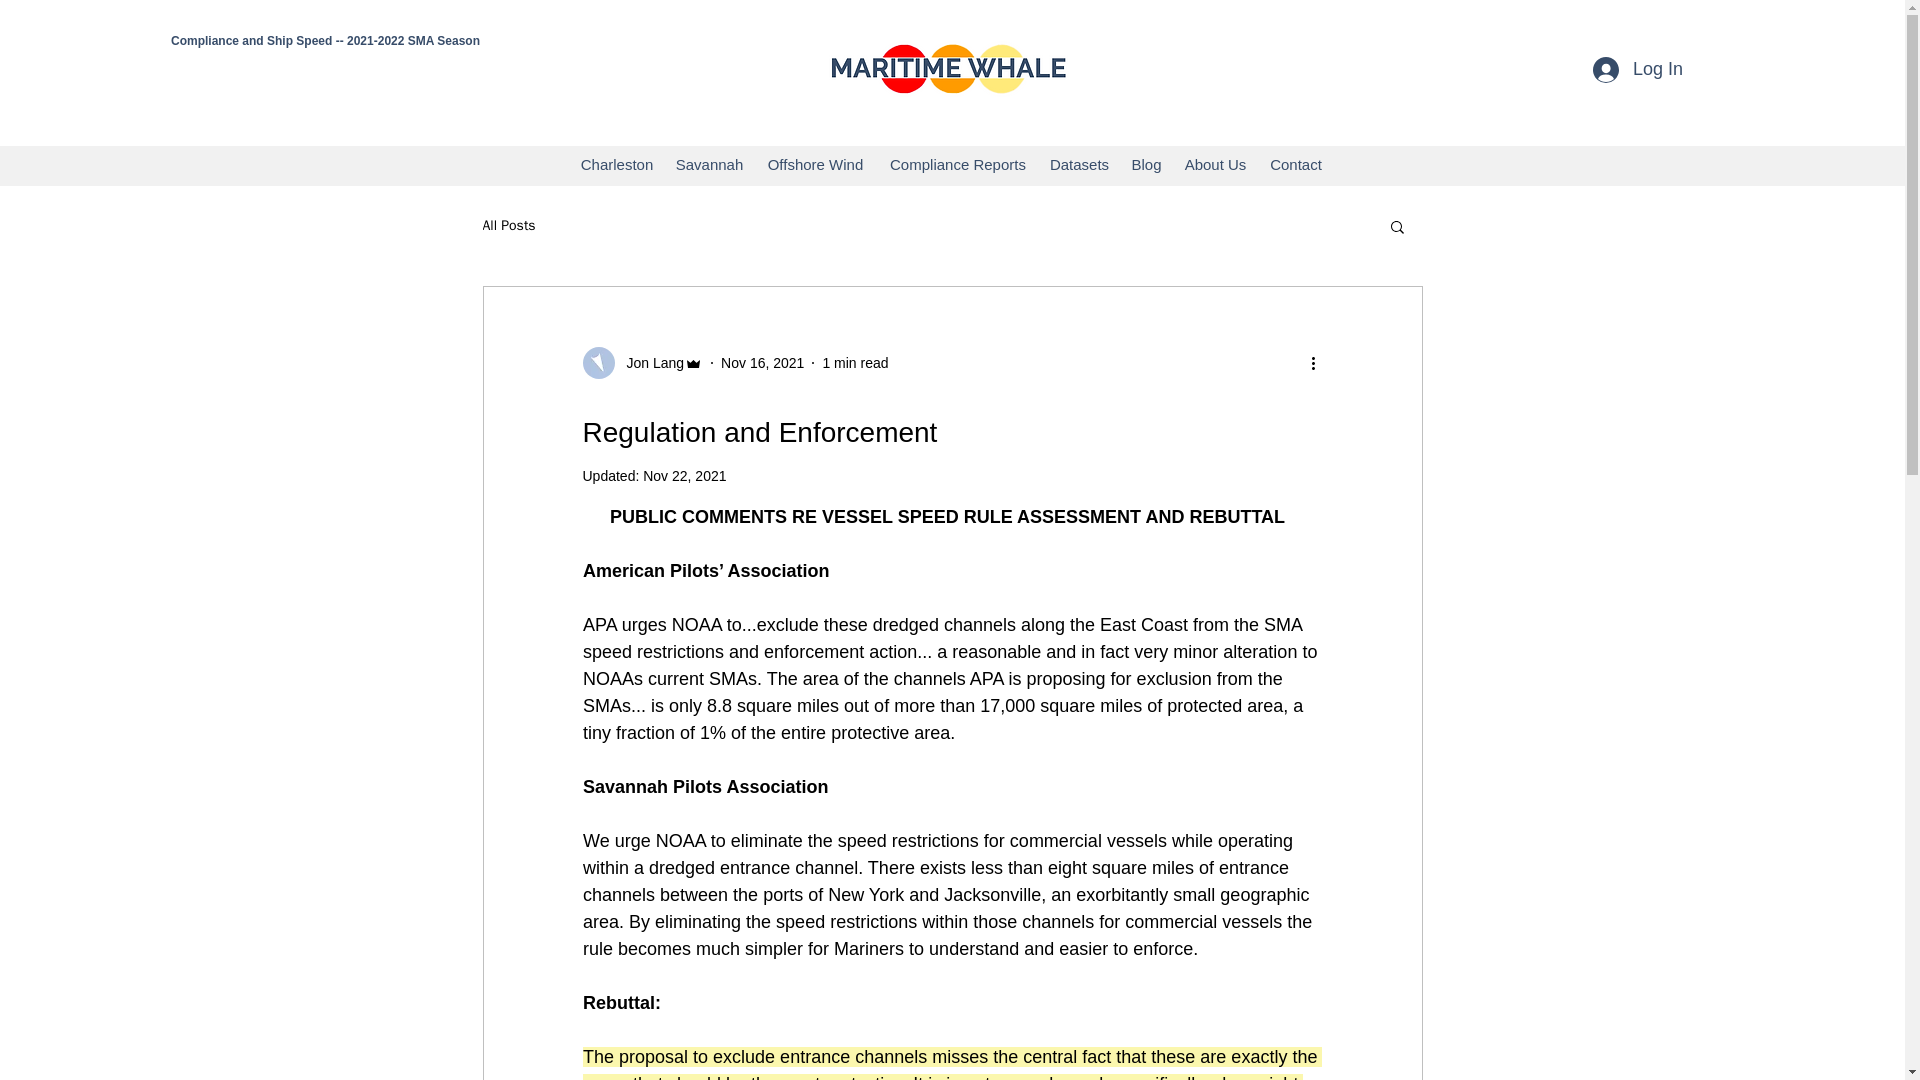 The width and height of the screenshot is (1920, 1080). I want to click on Charleston, so click(616, 165).